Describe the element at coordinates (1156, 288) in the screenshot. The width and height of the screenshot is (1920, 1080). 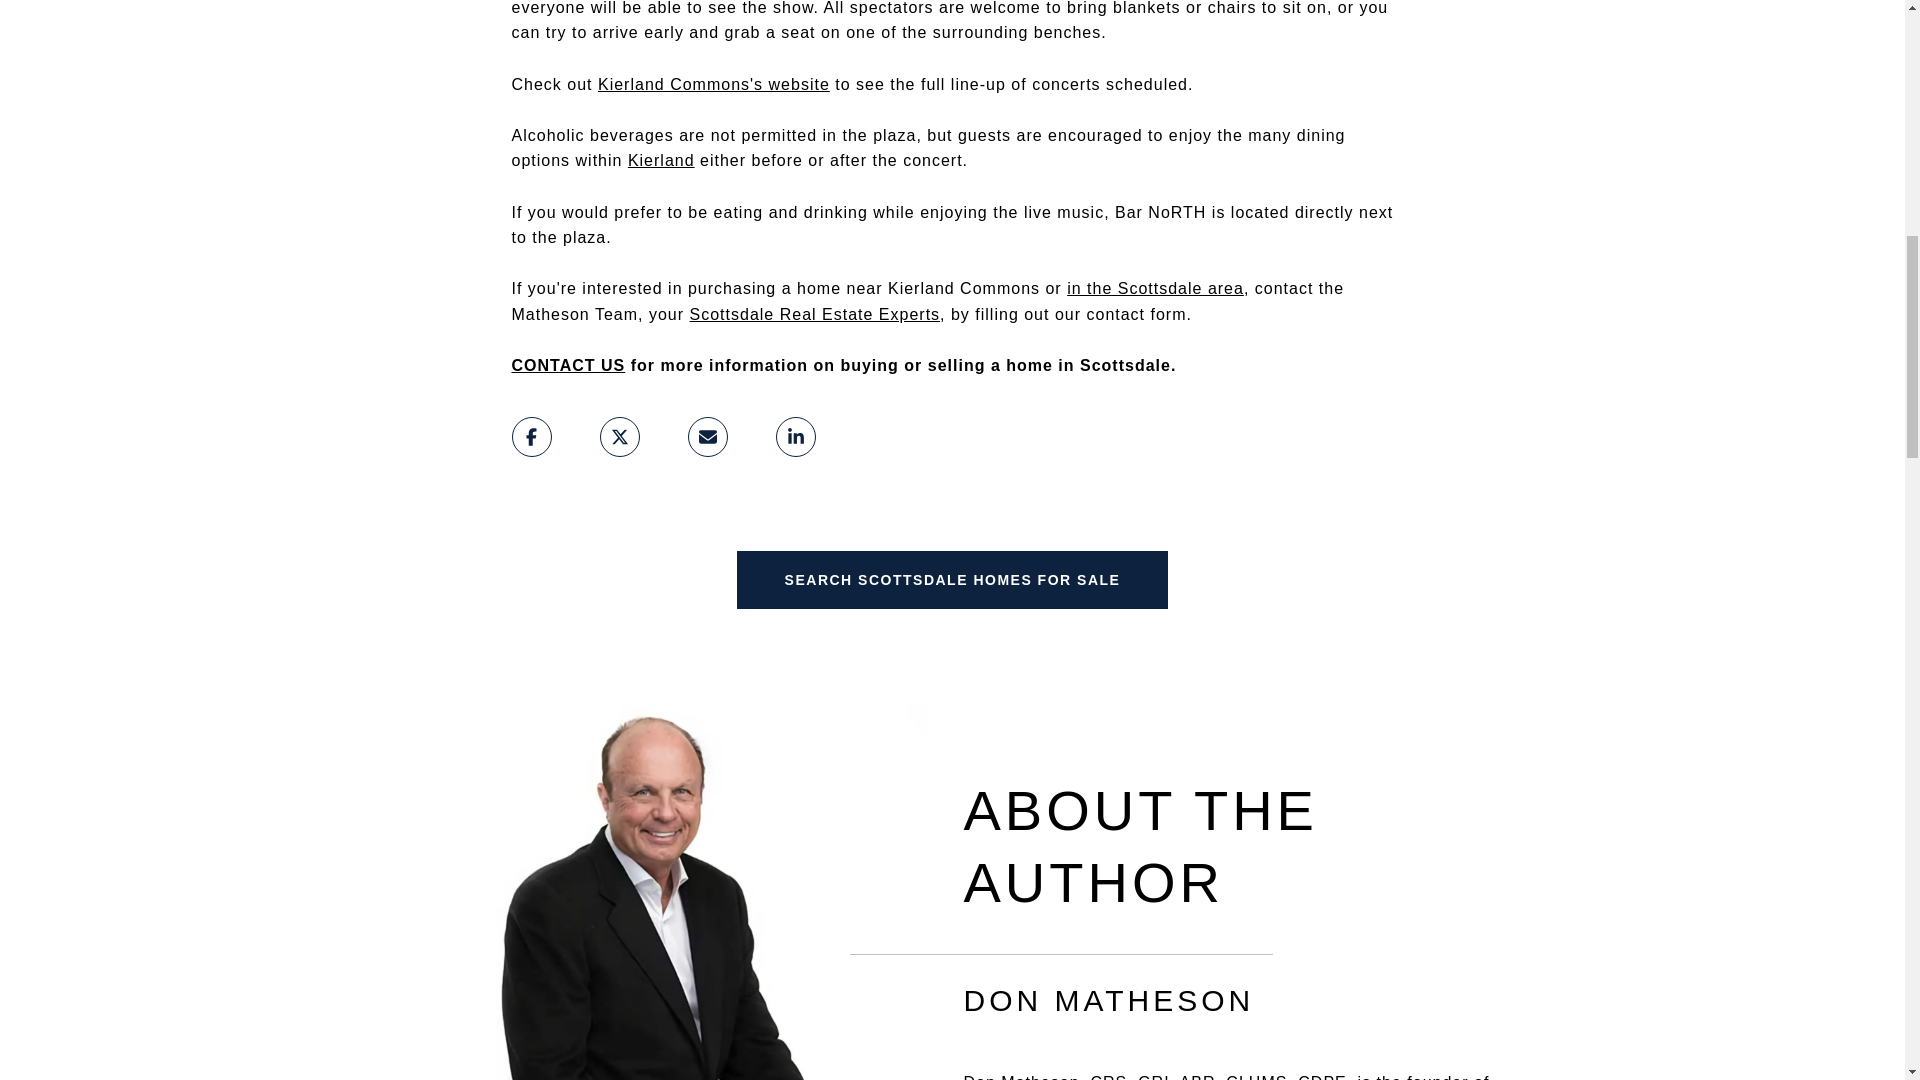
I see `in the Scottsdale area` at that location.